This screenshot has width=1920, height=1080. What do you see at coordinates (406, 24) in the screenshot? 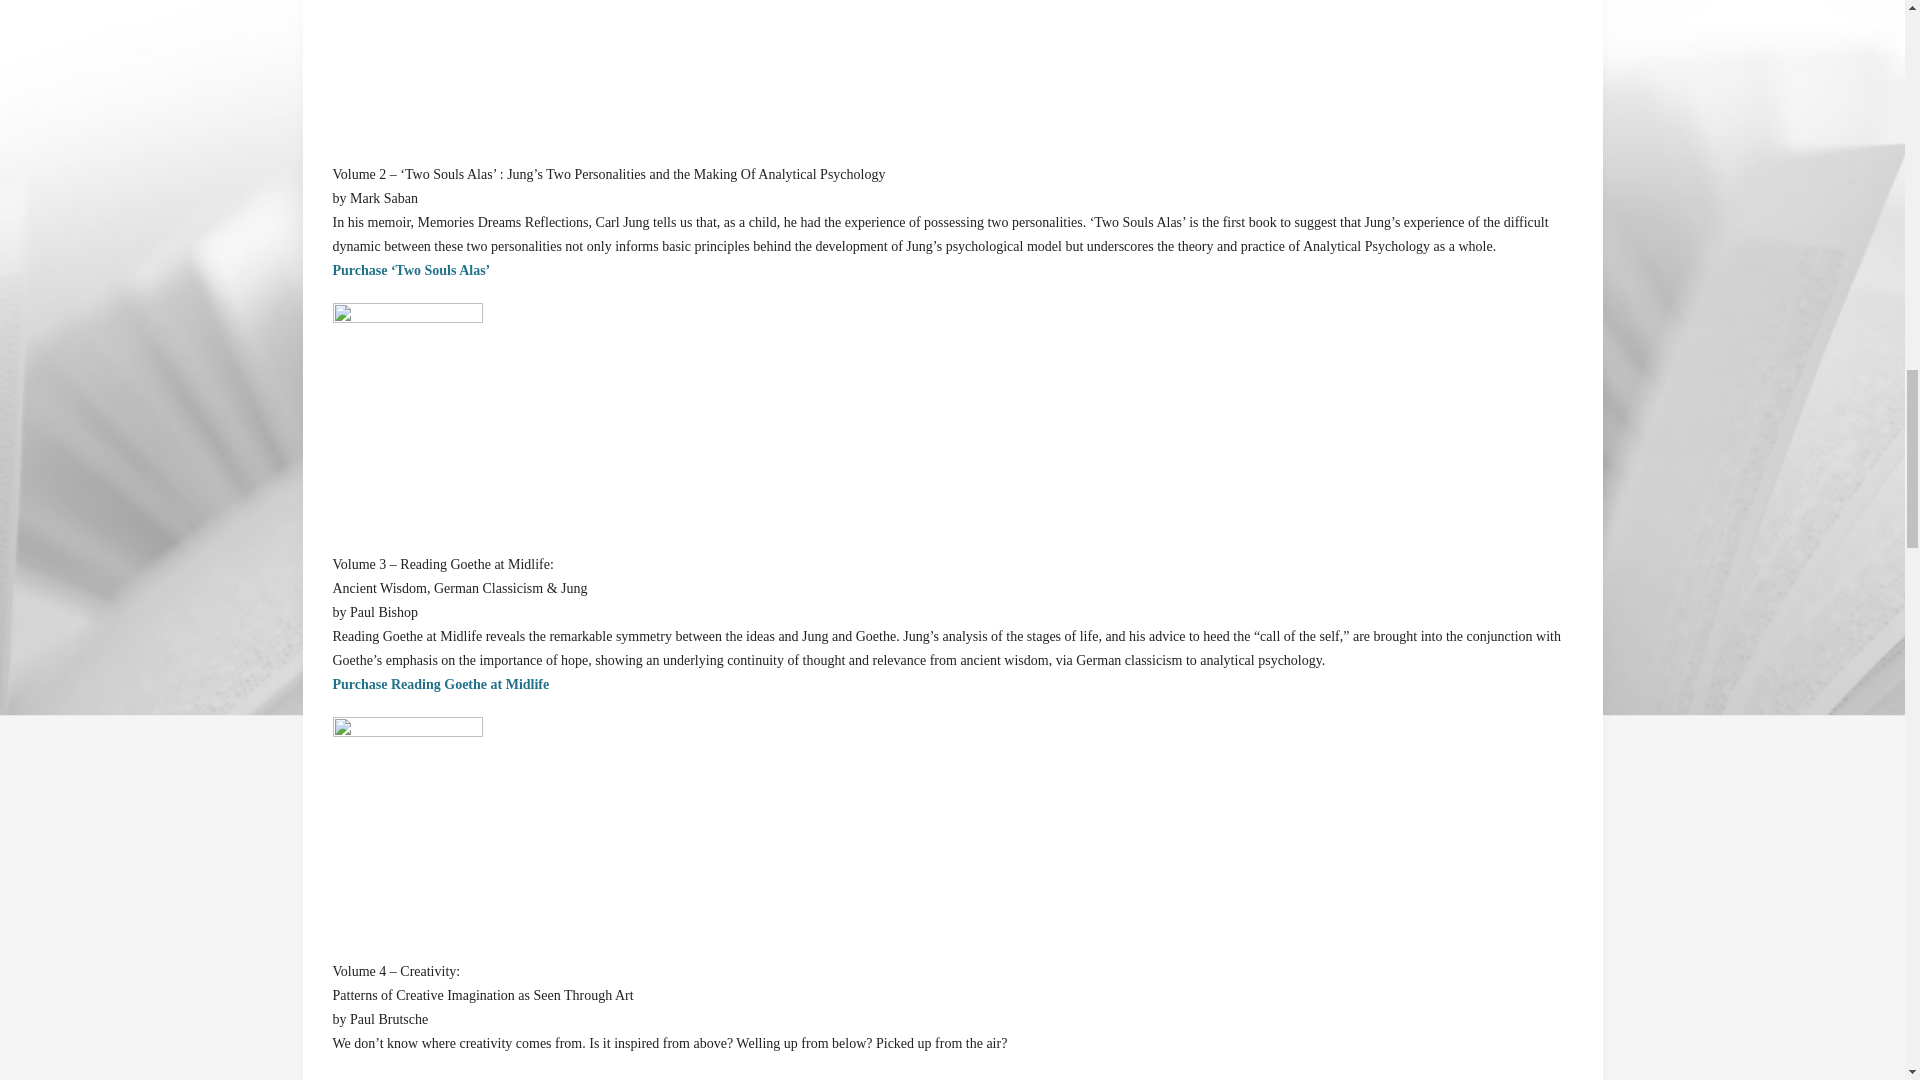
I see `'Two Souls Alas'` at bounding box center [406, 24].